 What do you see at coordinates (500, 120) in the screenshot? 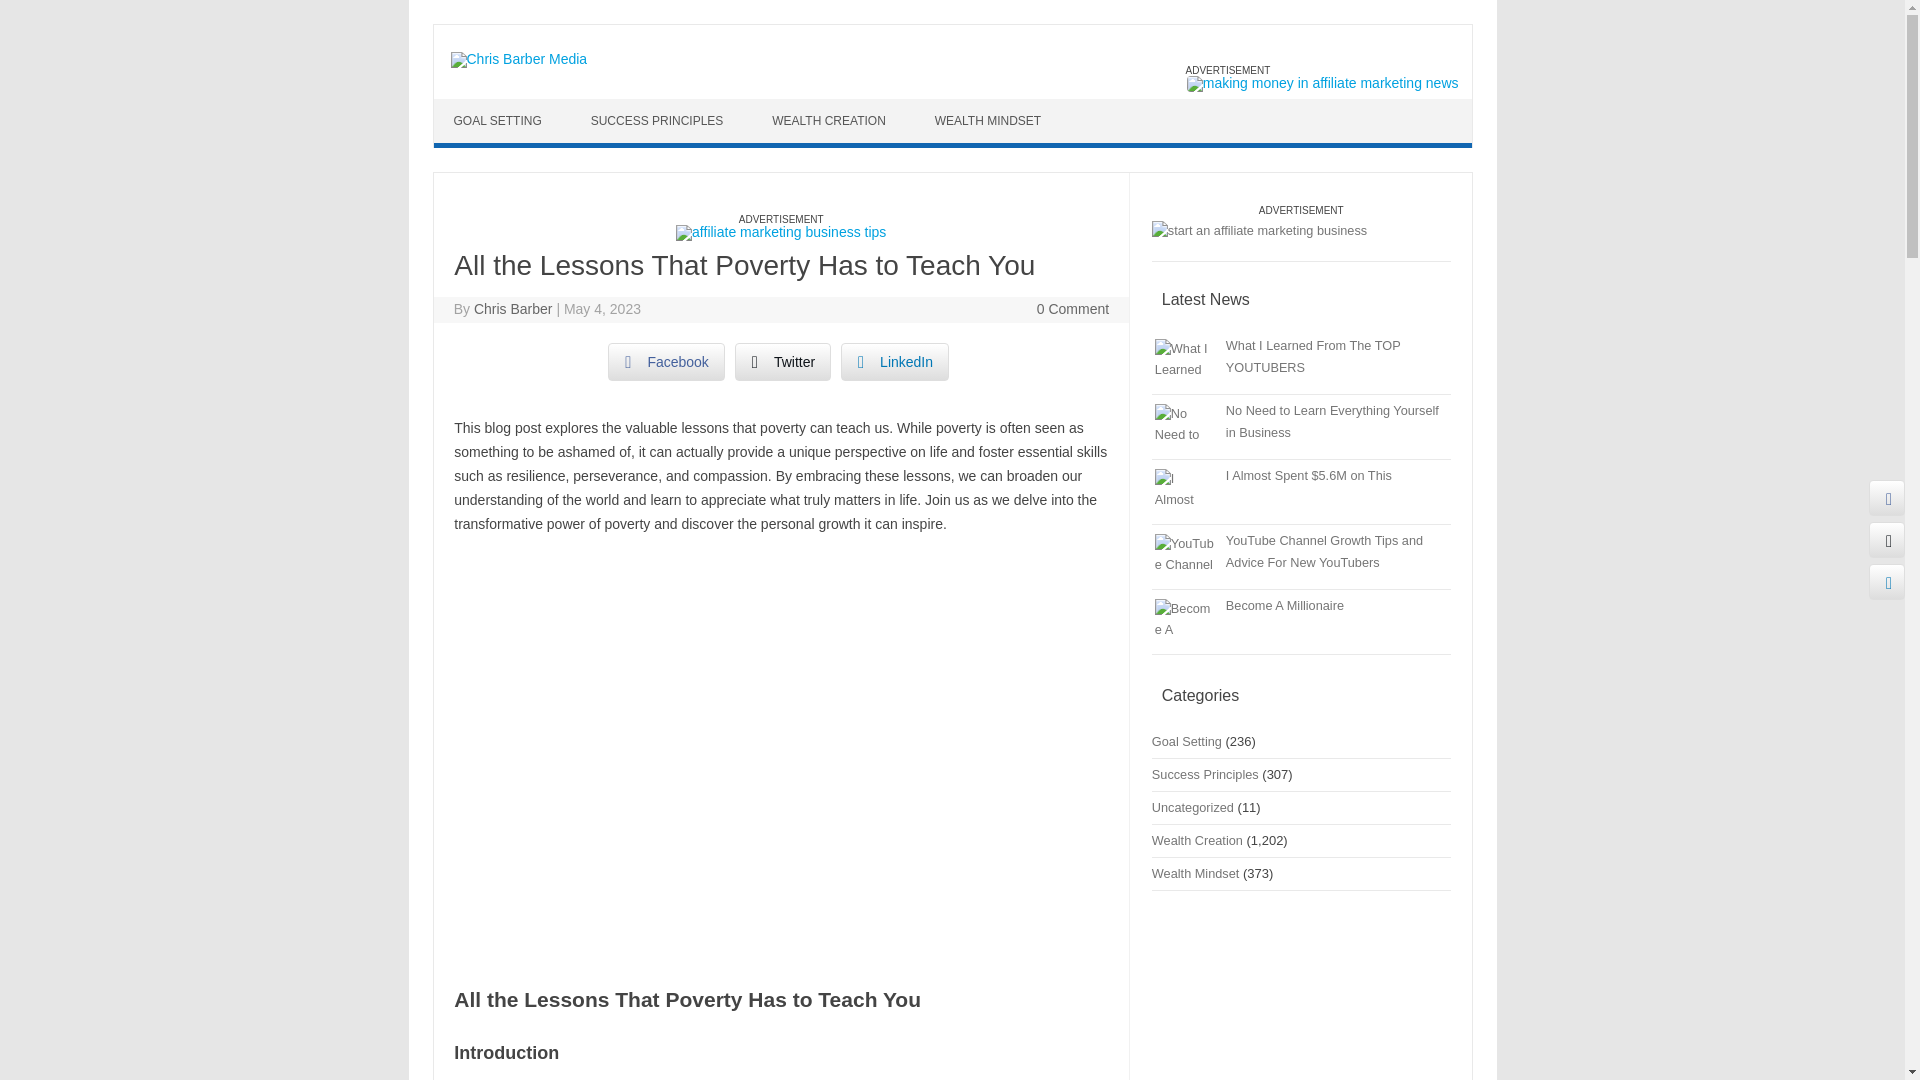
I see `GOAL SETTING` at bounding box center [500, 120].